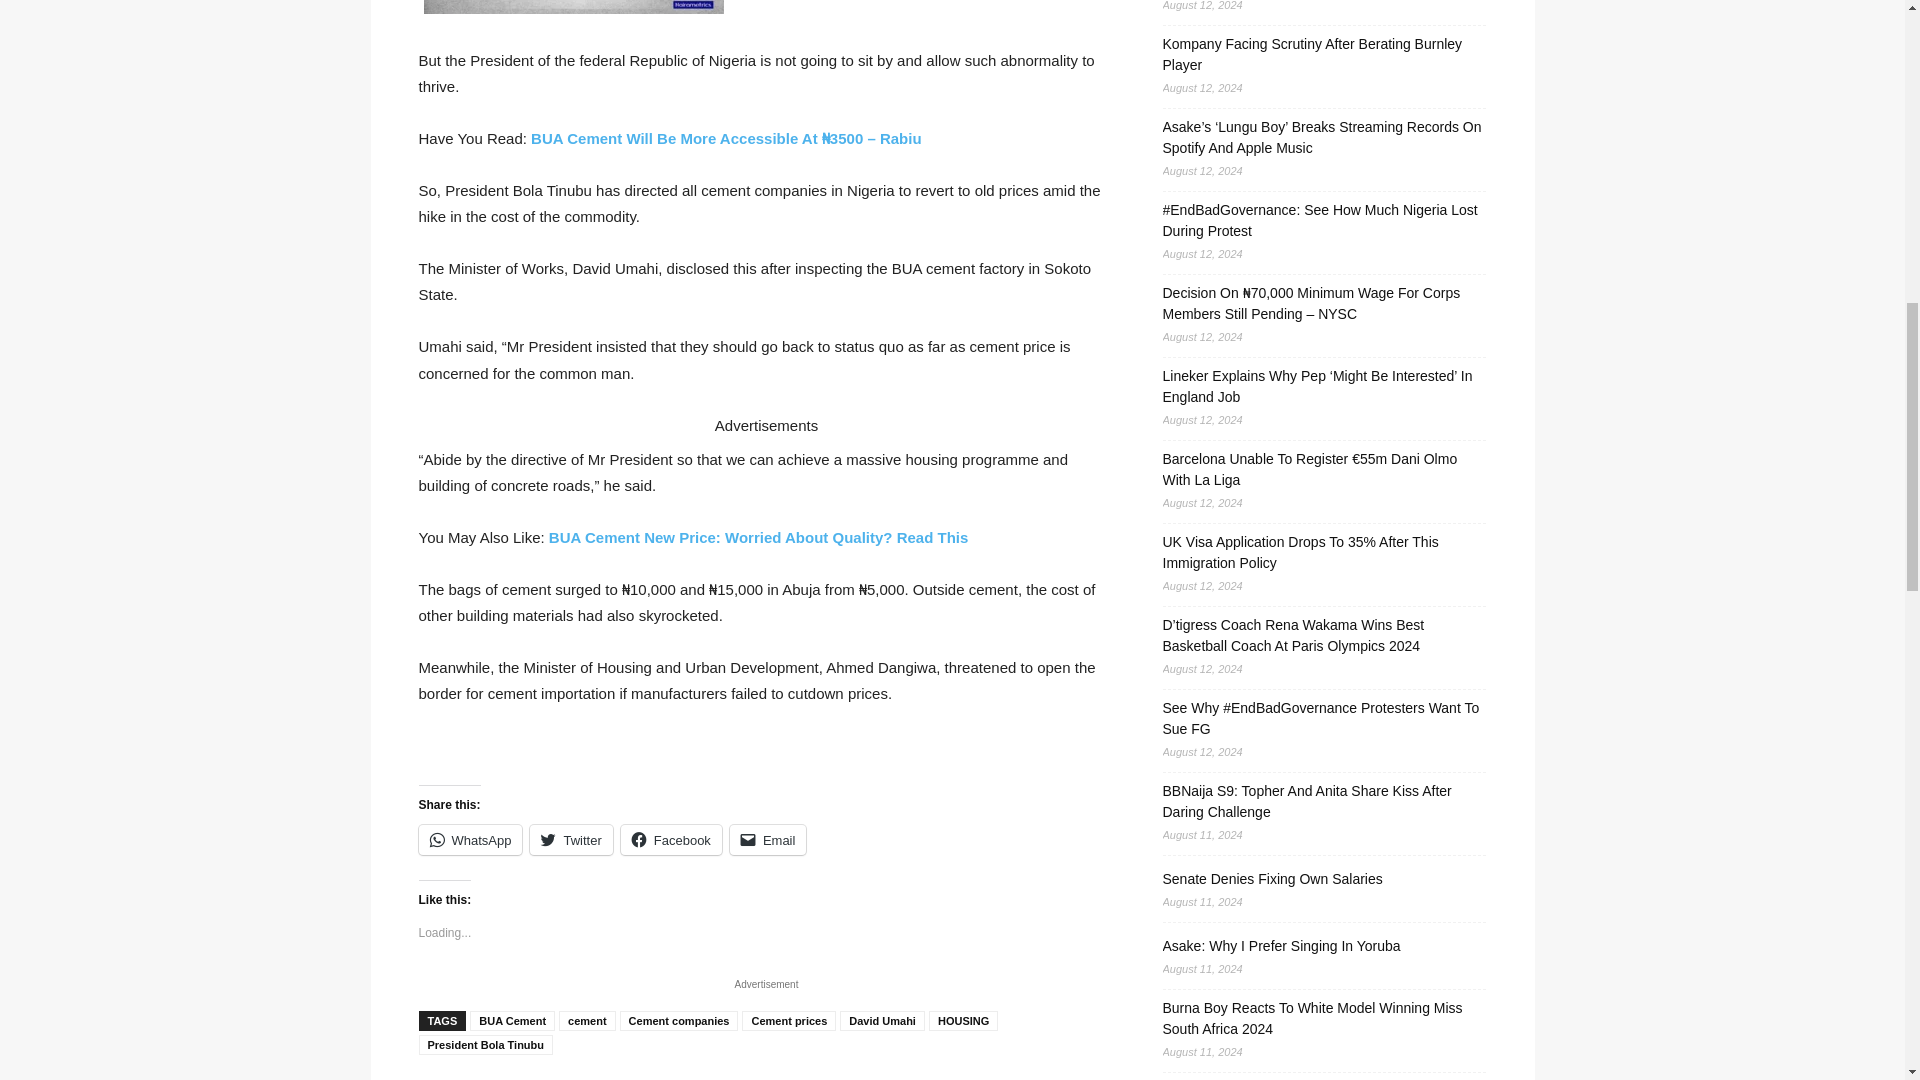  What do you see at coordinates (470, 840) in the screenshot?
I see `Click to share on WhatsApp` at bounding box center [470, 840].